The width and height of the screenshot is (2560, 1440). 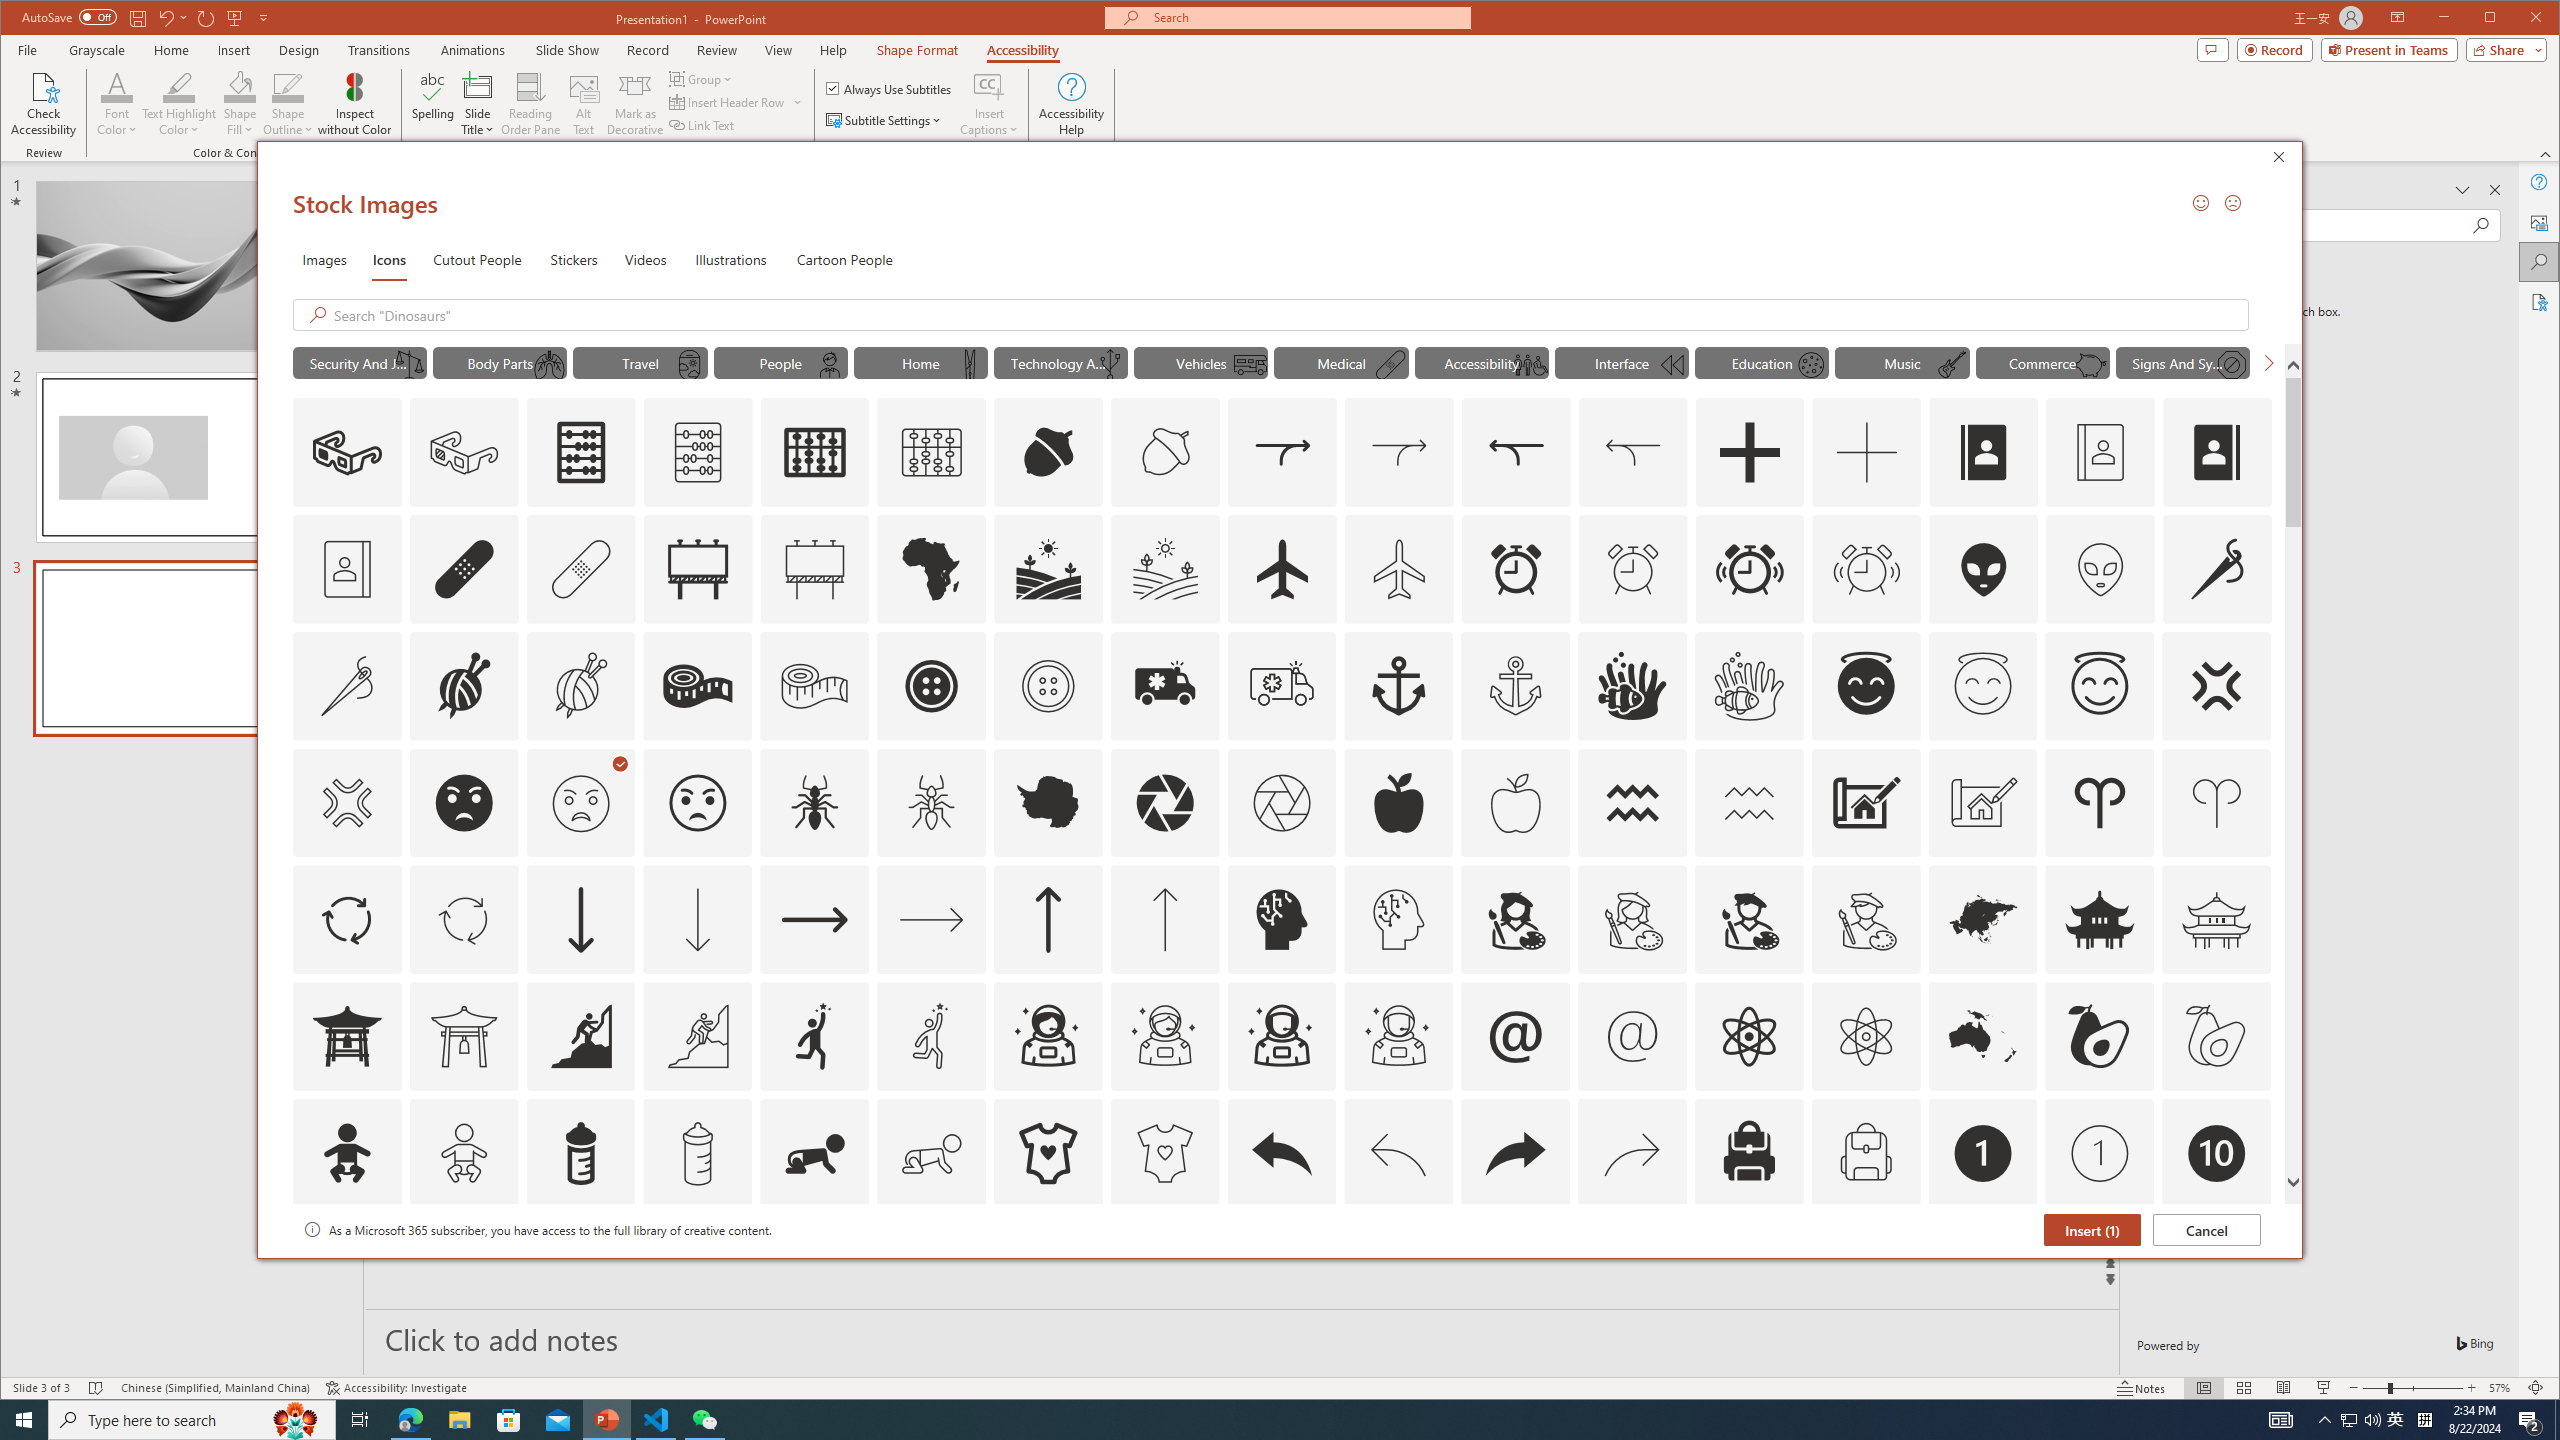 I want to click on AutomationID: Icons_AlterationsTailoring1_M, so click(x=580, y=685).